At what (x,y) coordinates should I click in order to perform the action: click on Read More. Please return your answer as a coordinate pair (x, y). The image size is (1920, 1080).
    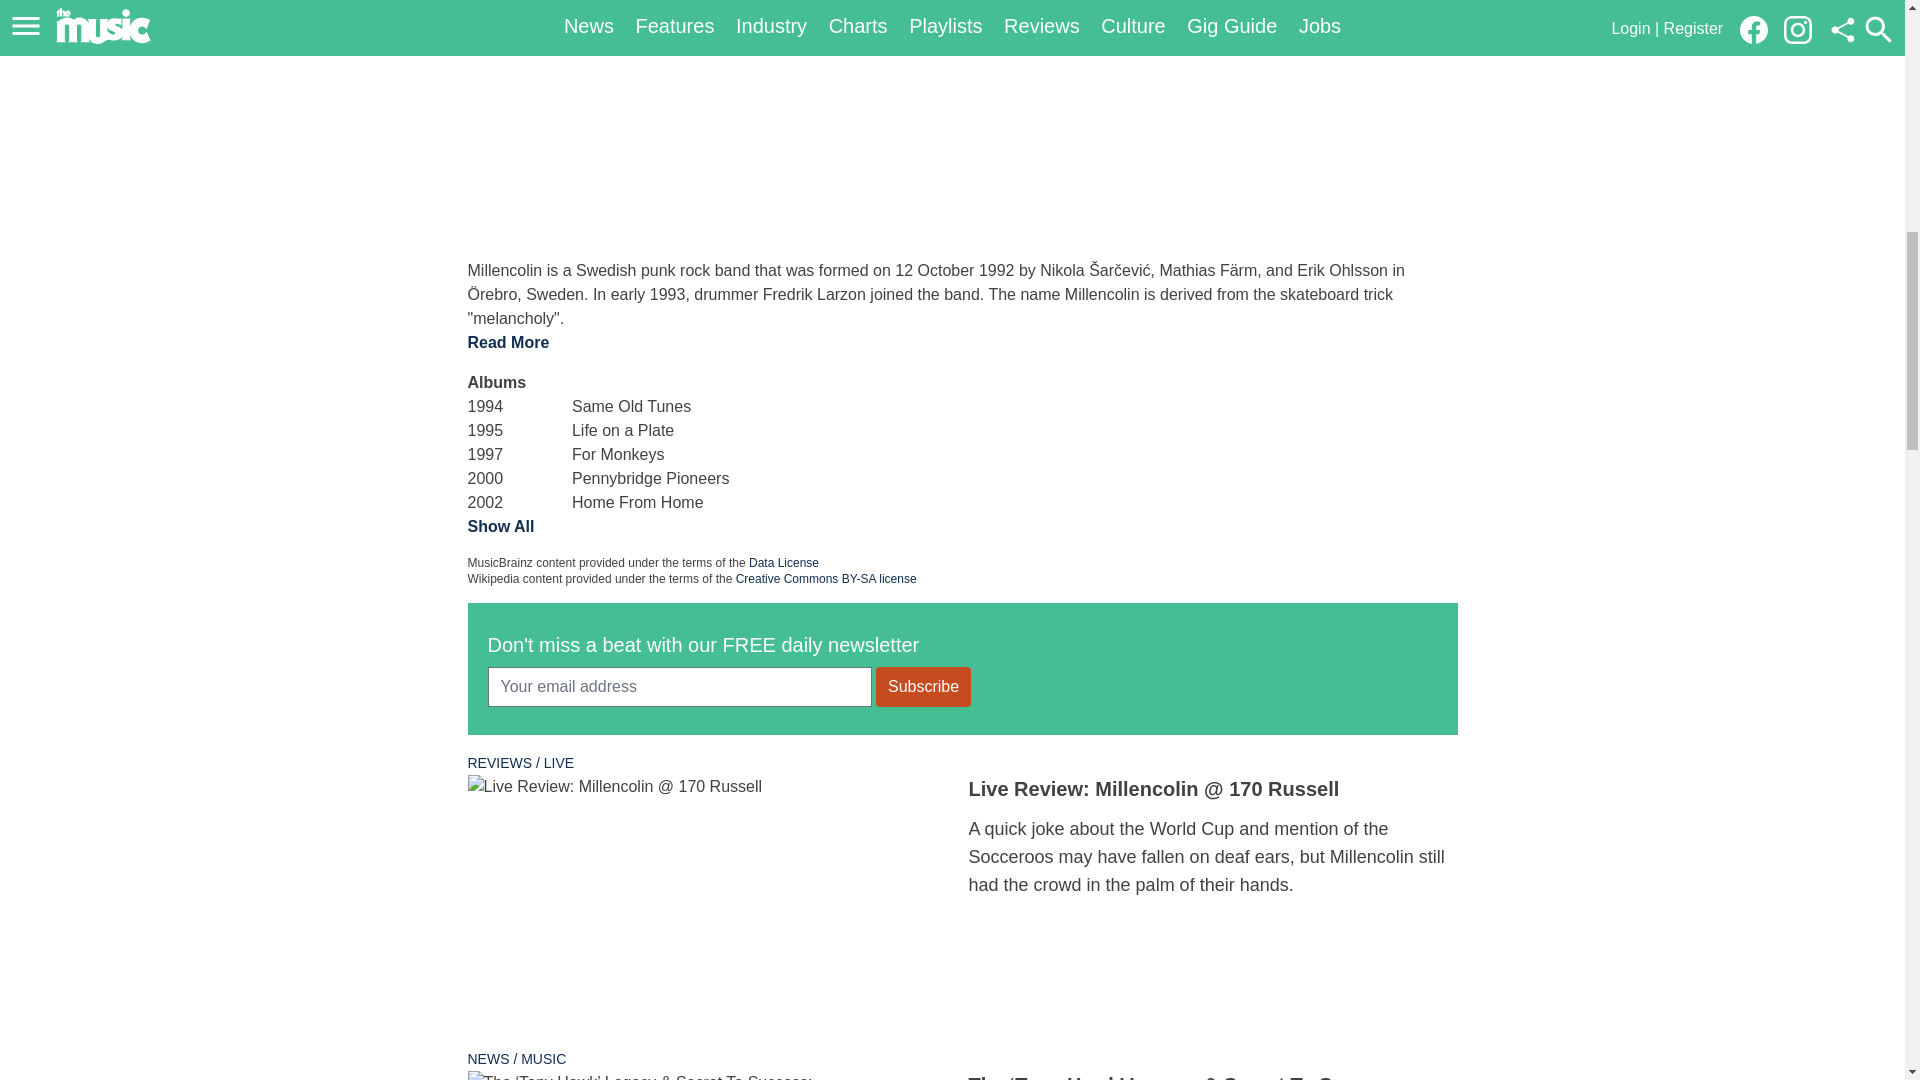
    Looking at the image, I should click on (508, 342).